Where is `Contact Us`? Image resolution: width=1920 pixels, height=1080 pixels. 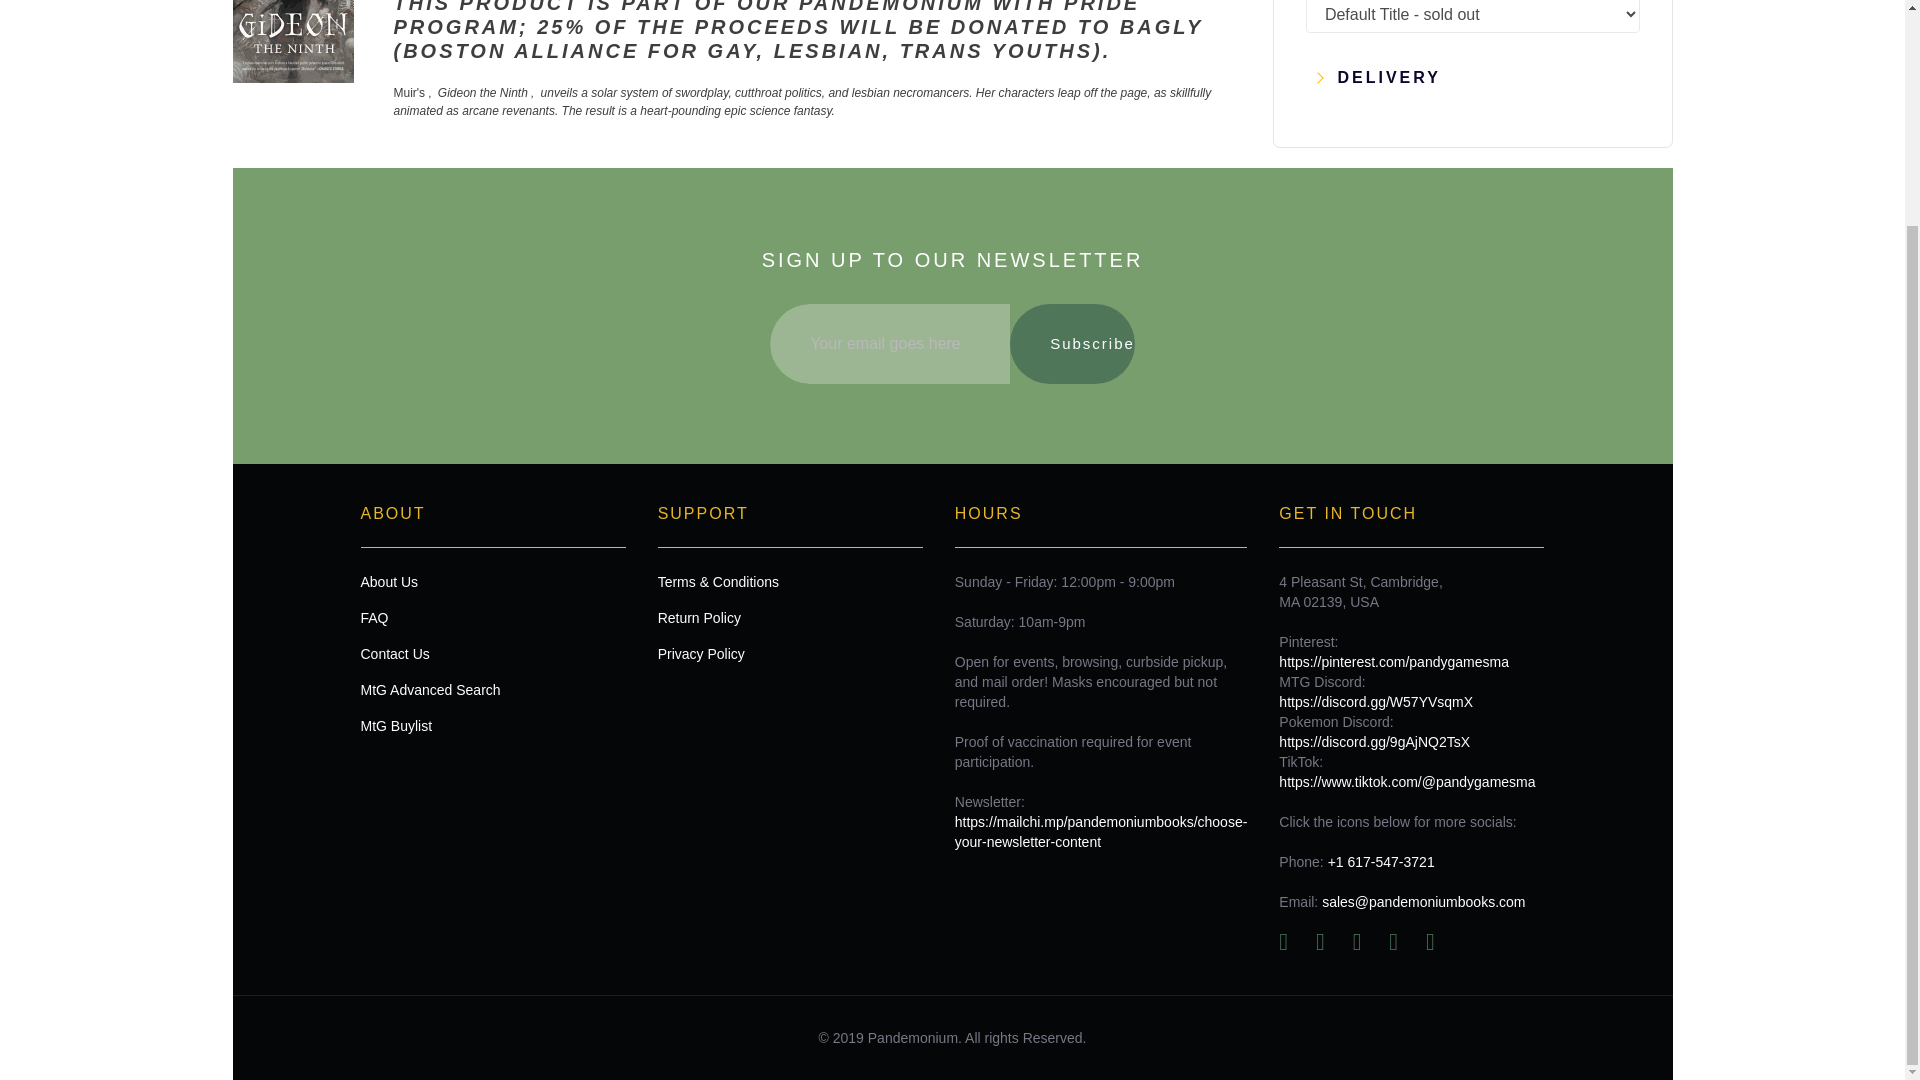 Contact Us is located at coordinates (492, 654).